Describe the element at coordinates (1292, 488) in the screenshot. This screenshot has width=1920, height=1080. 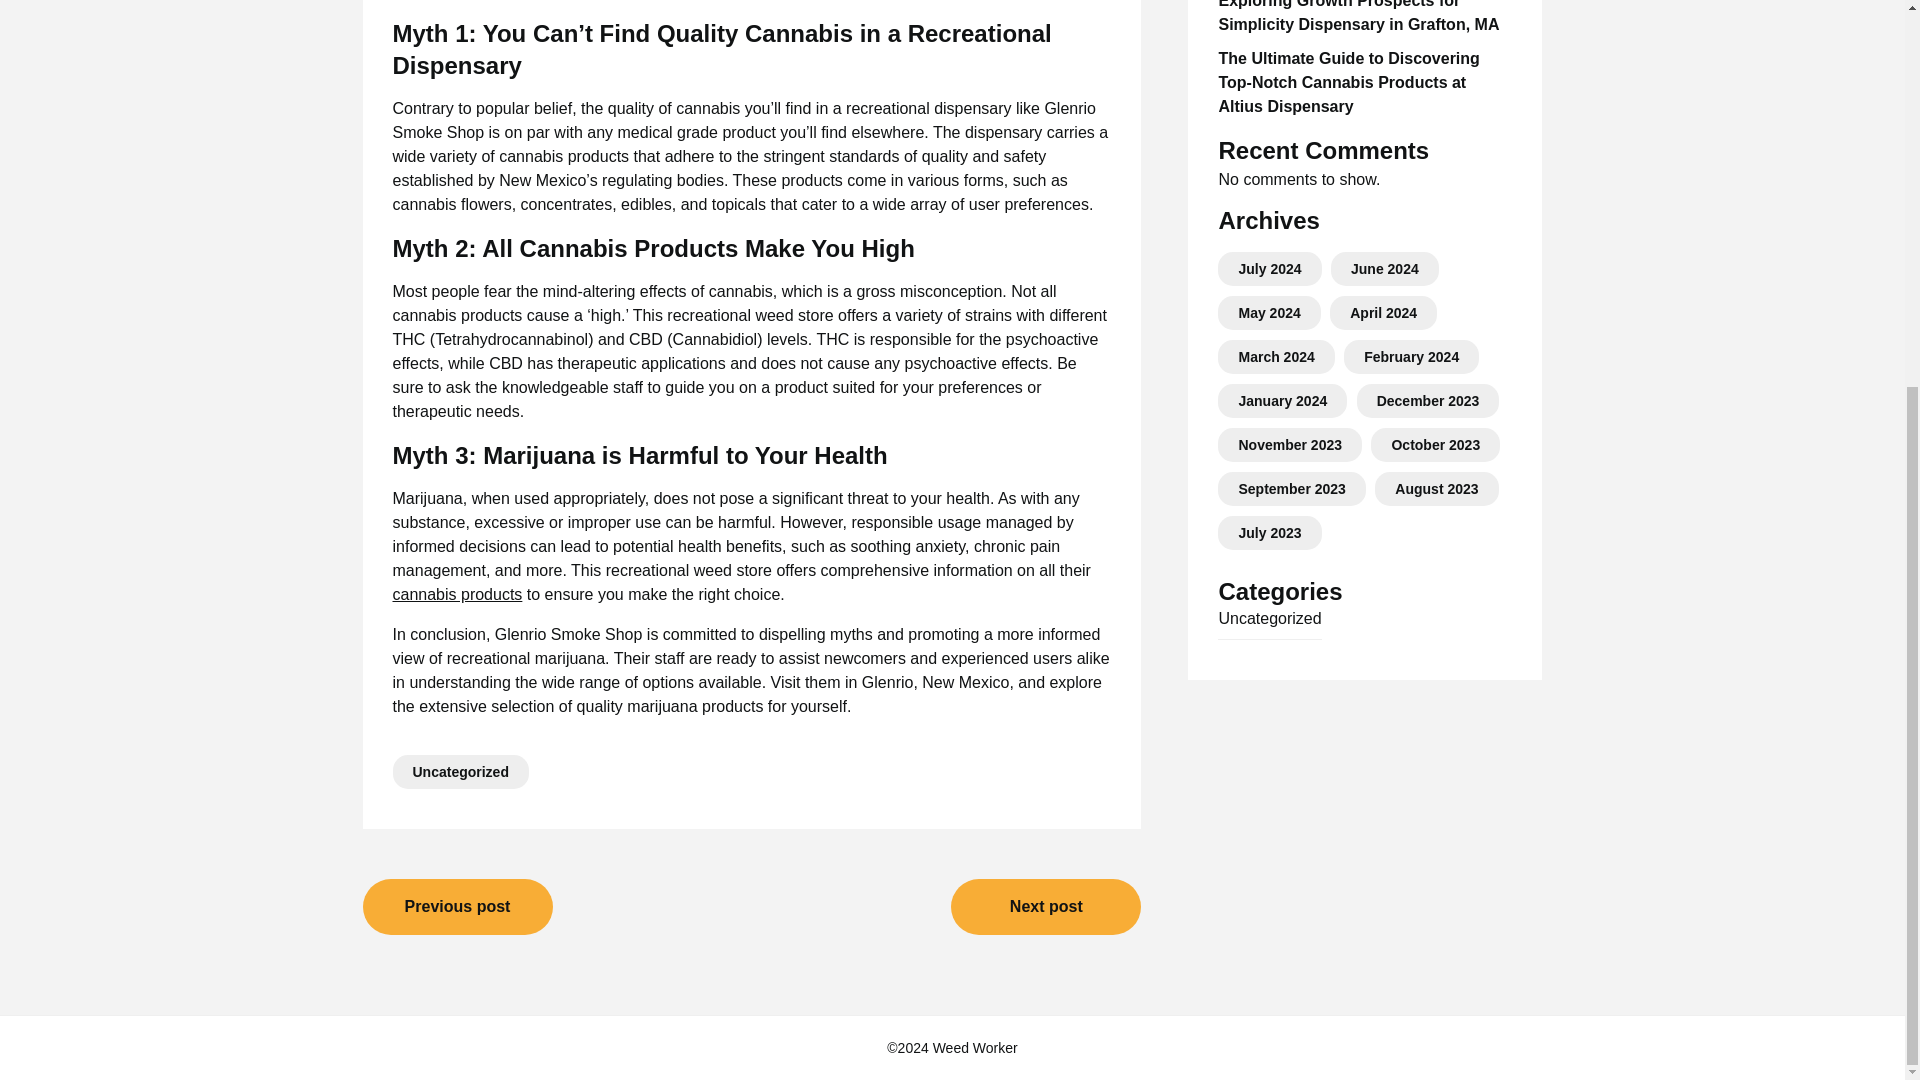
I see `September 2023` at that location.